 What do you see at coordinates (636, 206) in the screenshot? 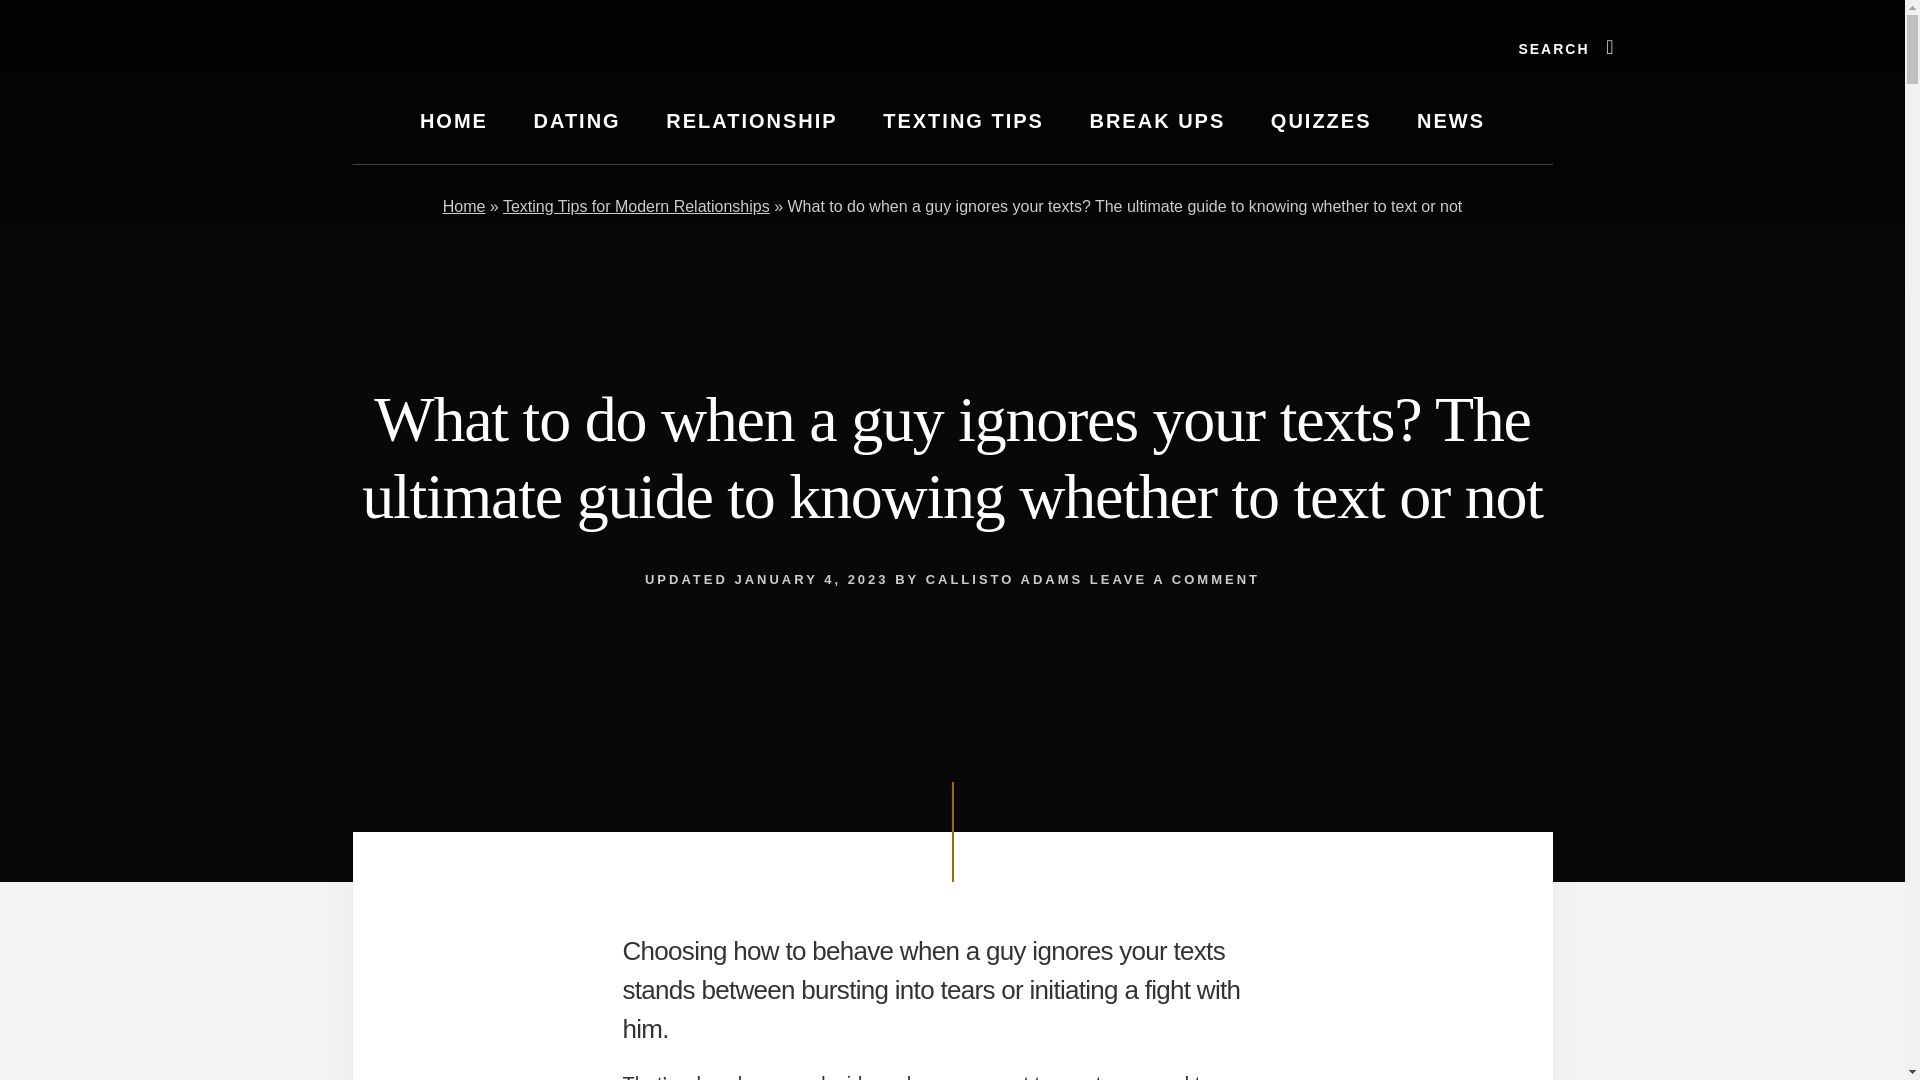
I see `Texting Tips for Modern Relationships` at bounding box center [636, 206].